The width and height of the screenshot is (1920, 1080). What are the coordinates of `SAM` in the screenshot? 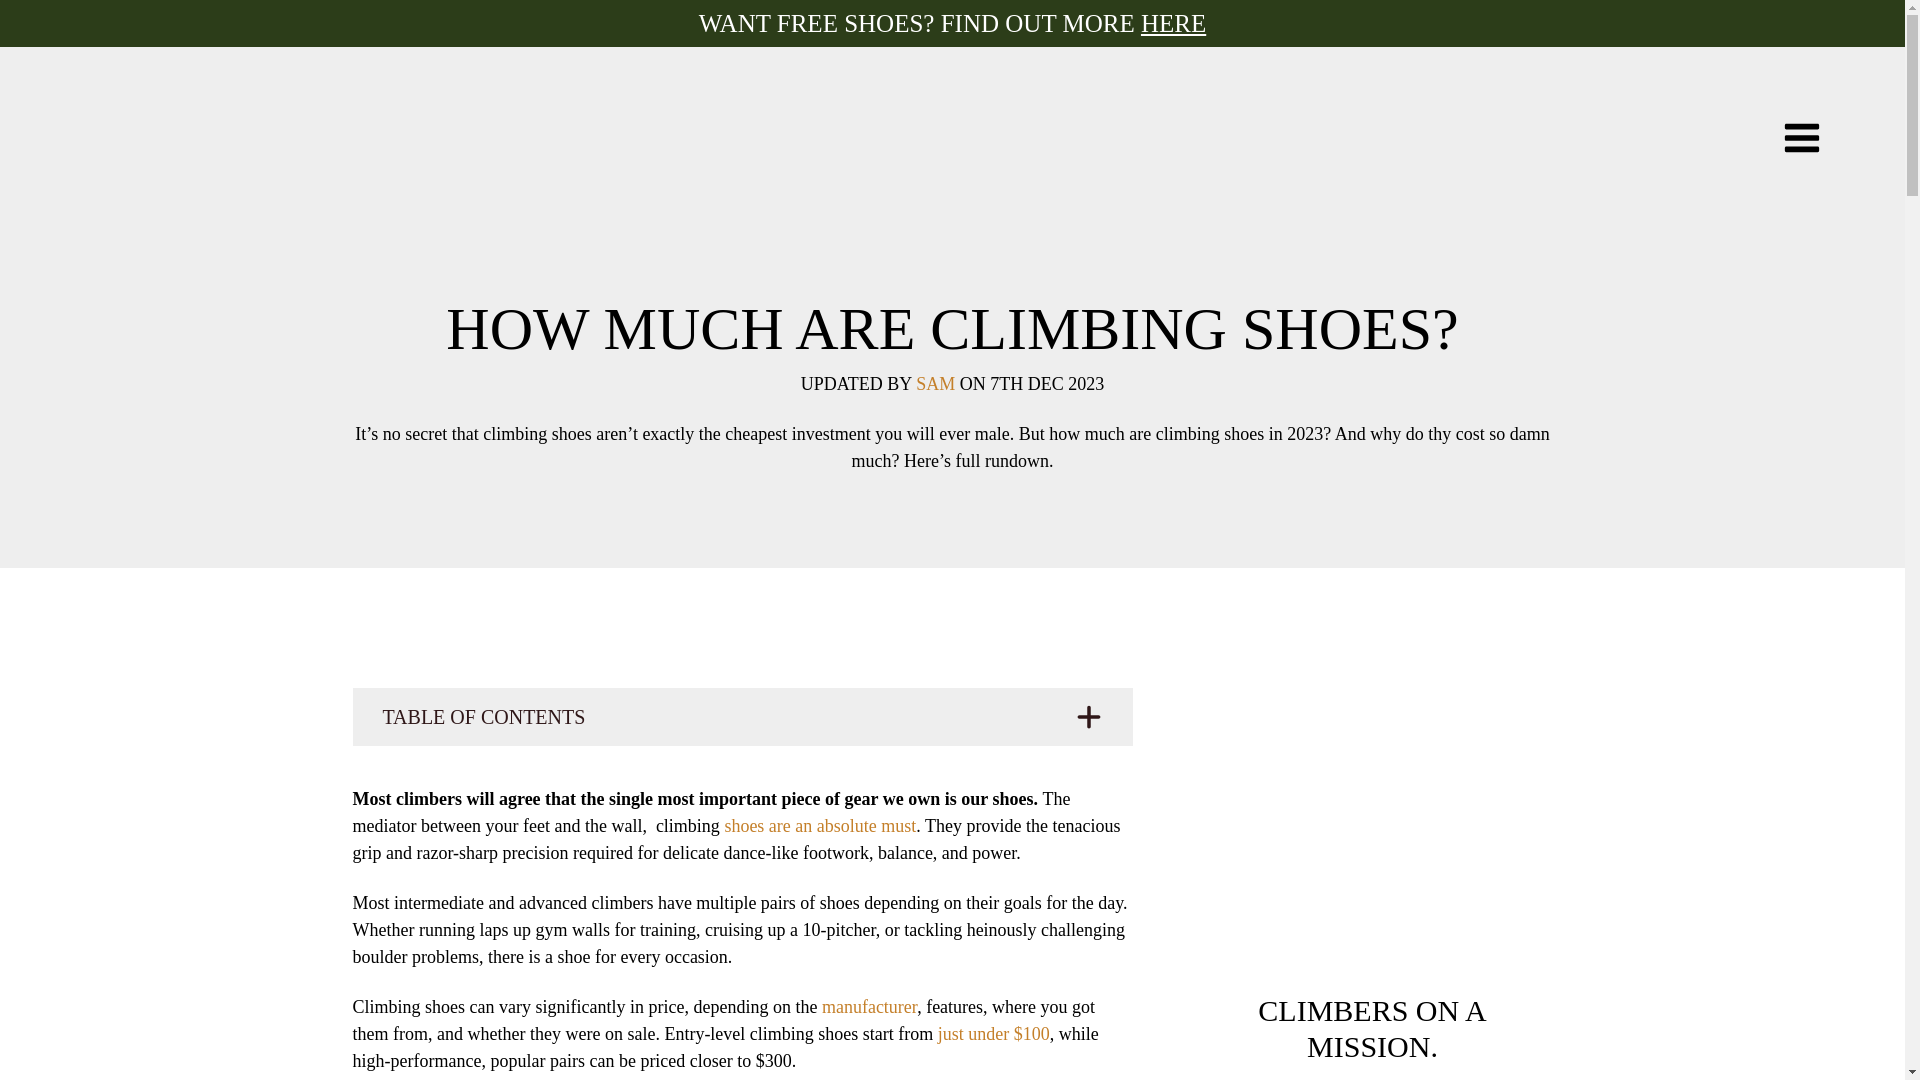 It's located at (934, 384).